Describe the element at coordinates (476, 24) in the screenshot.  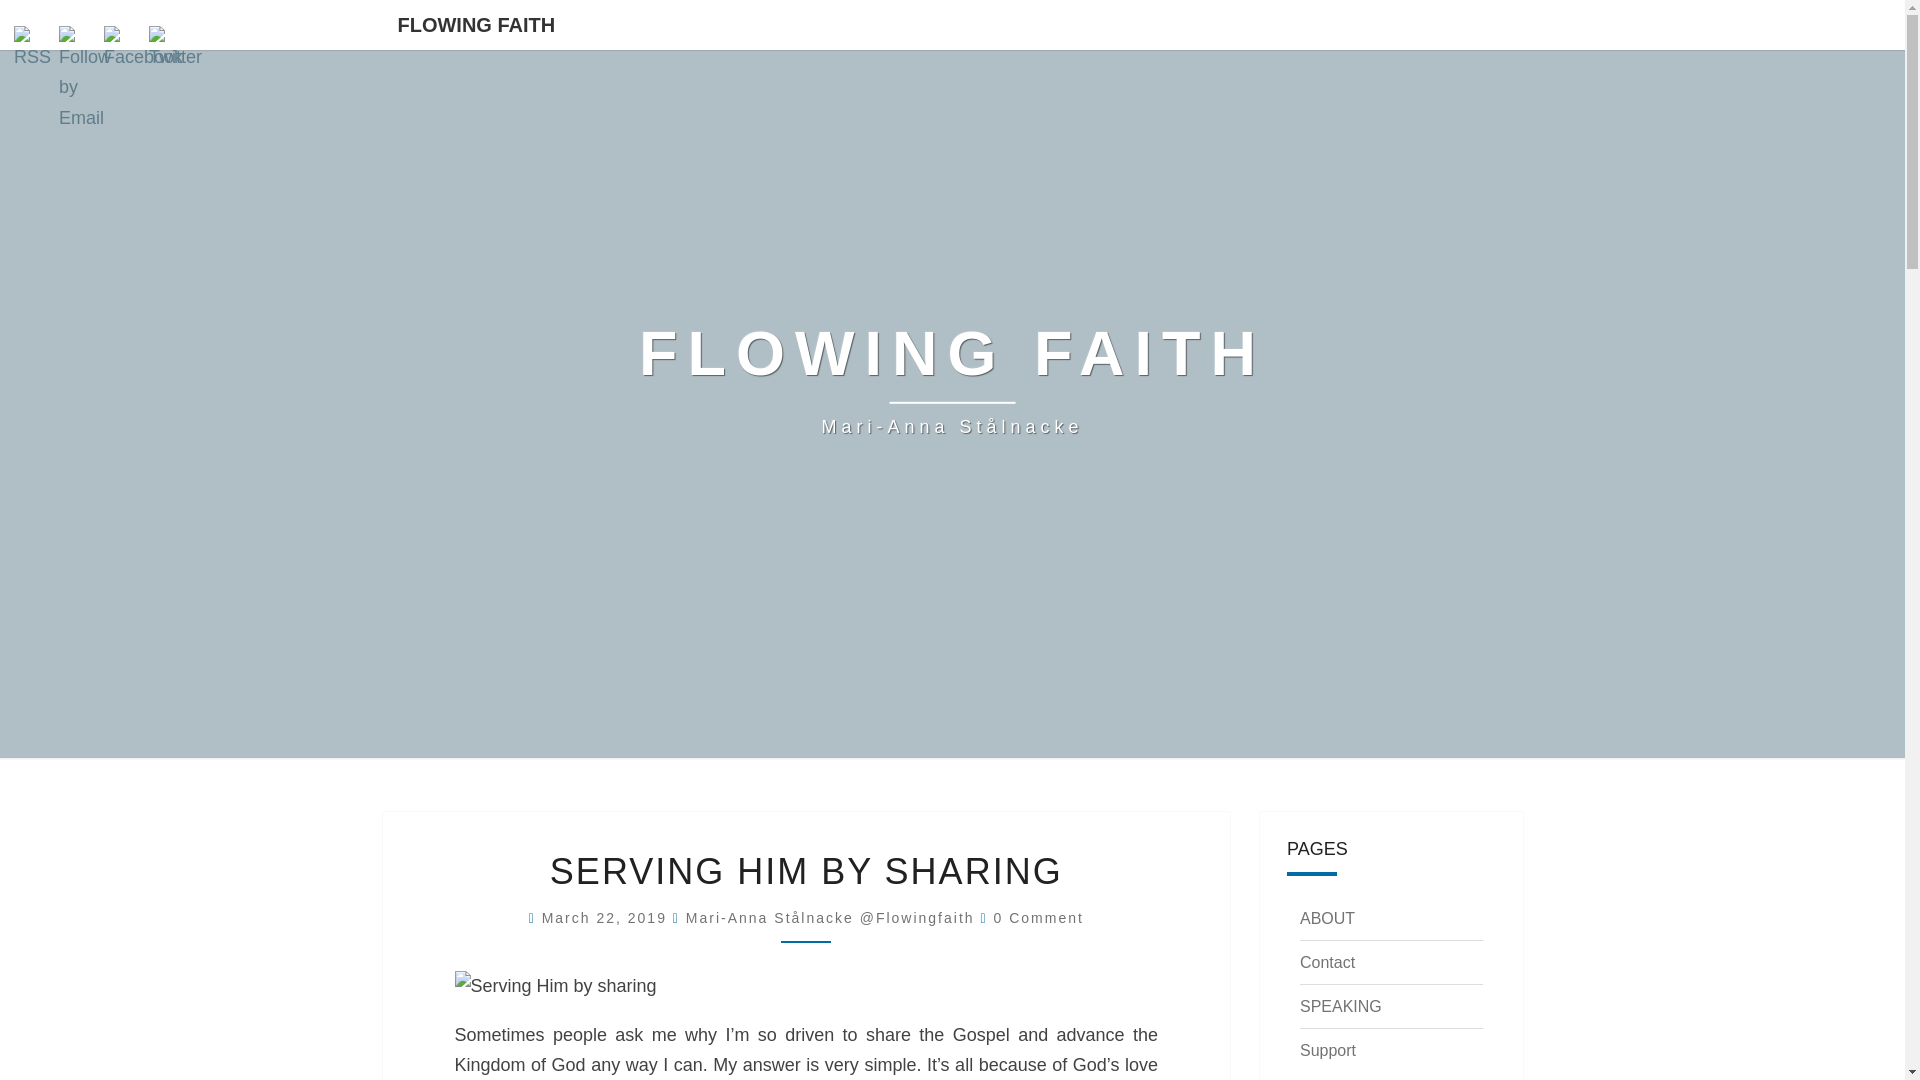
I see `FLOWING FAITH` at that location.